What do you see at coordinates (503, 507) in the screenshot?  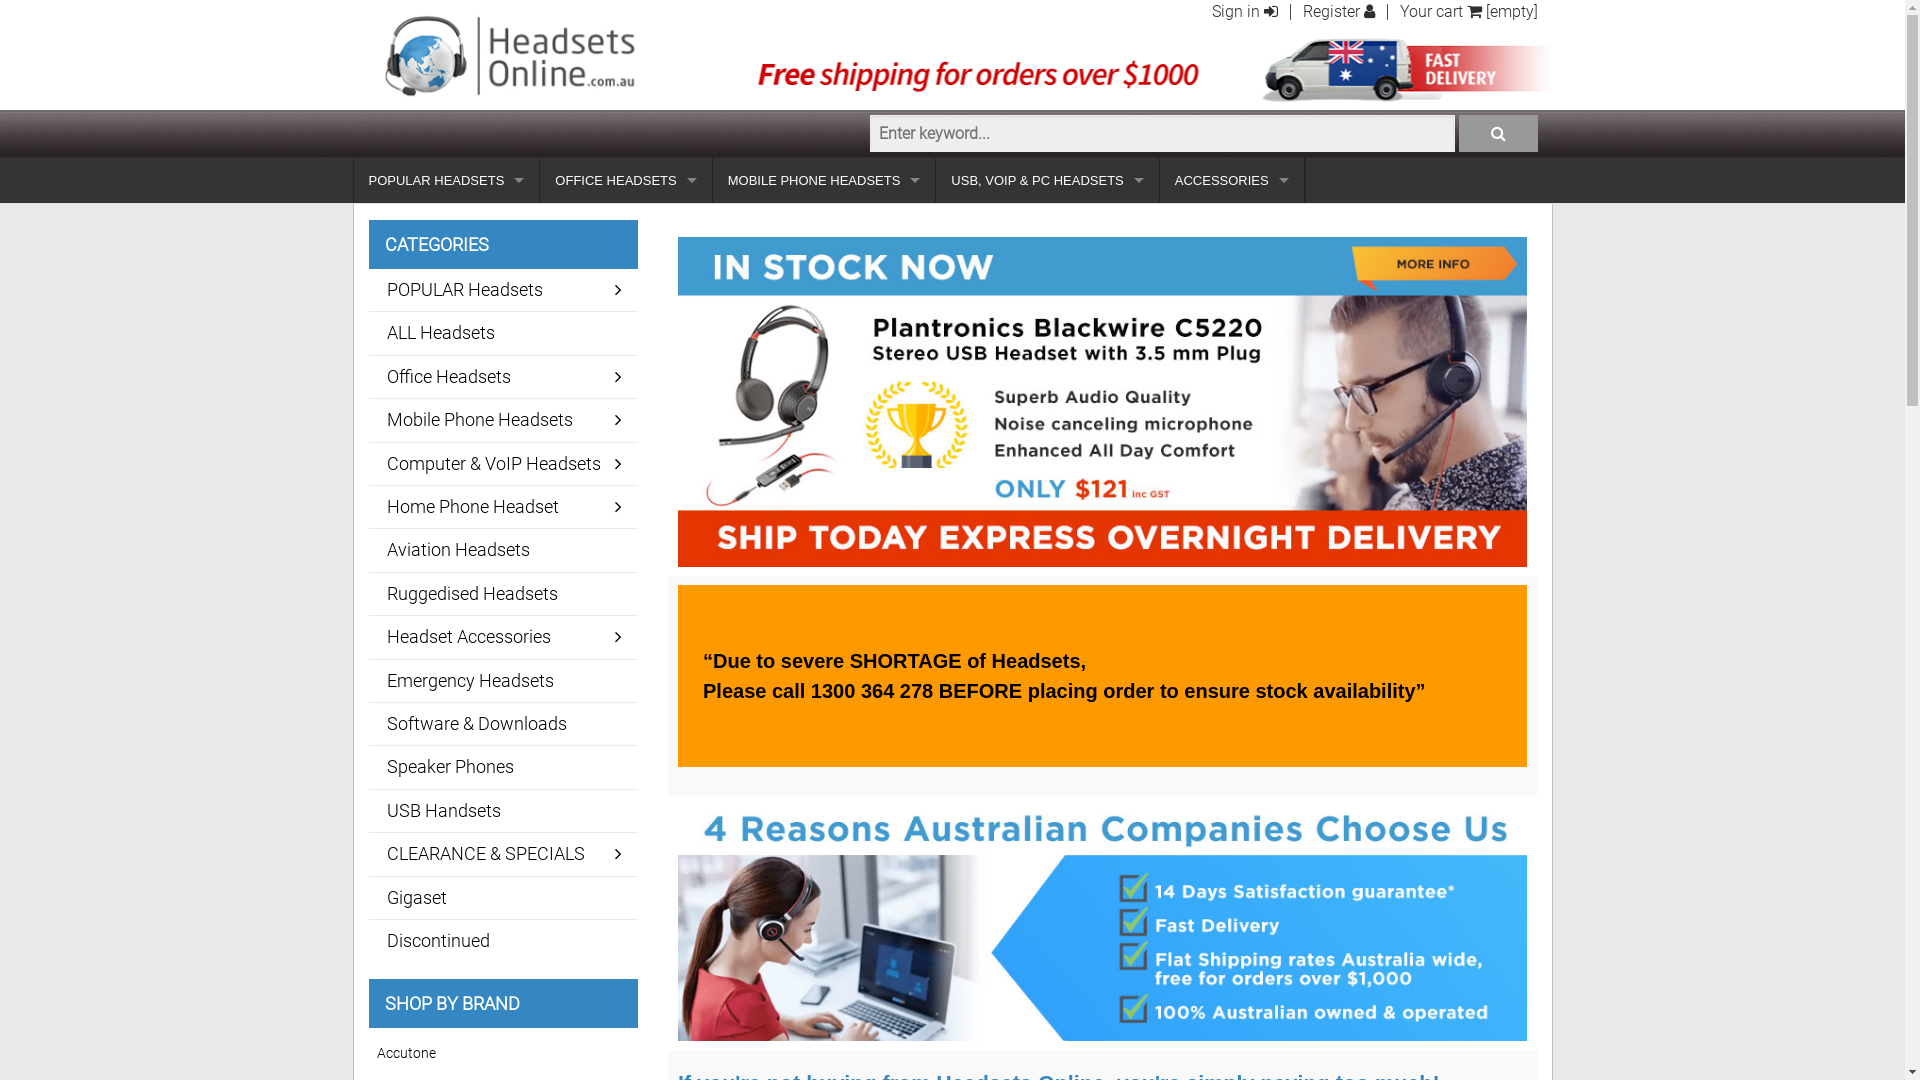 I see `Home Phone Headset` at bounding box center [503, 507].